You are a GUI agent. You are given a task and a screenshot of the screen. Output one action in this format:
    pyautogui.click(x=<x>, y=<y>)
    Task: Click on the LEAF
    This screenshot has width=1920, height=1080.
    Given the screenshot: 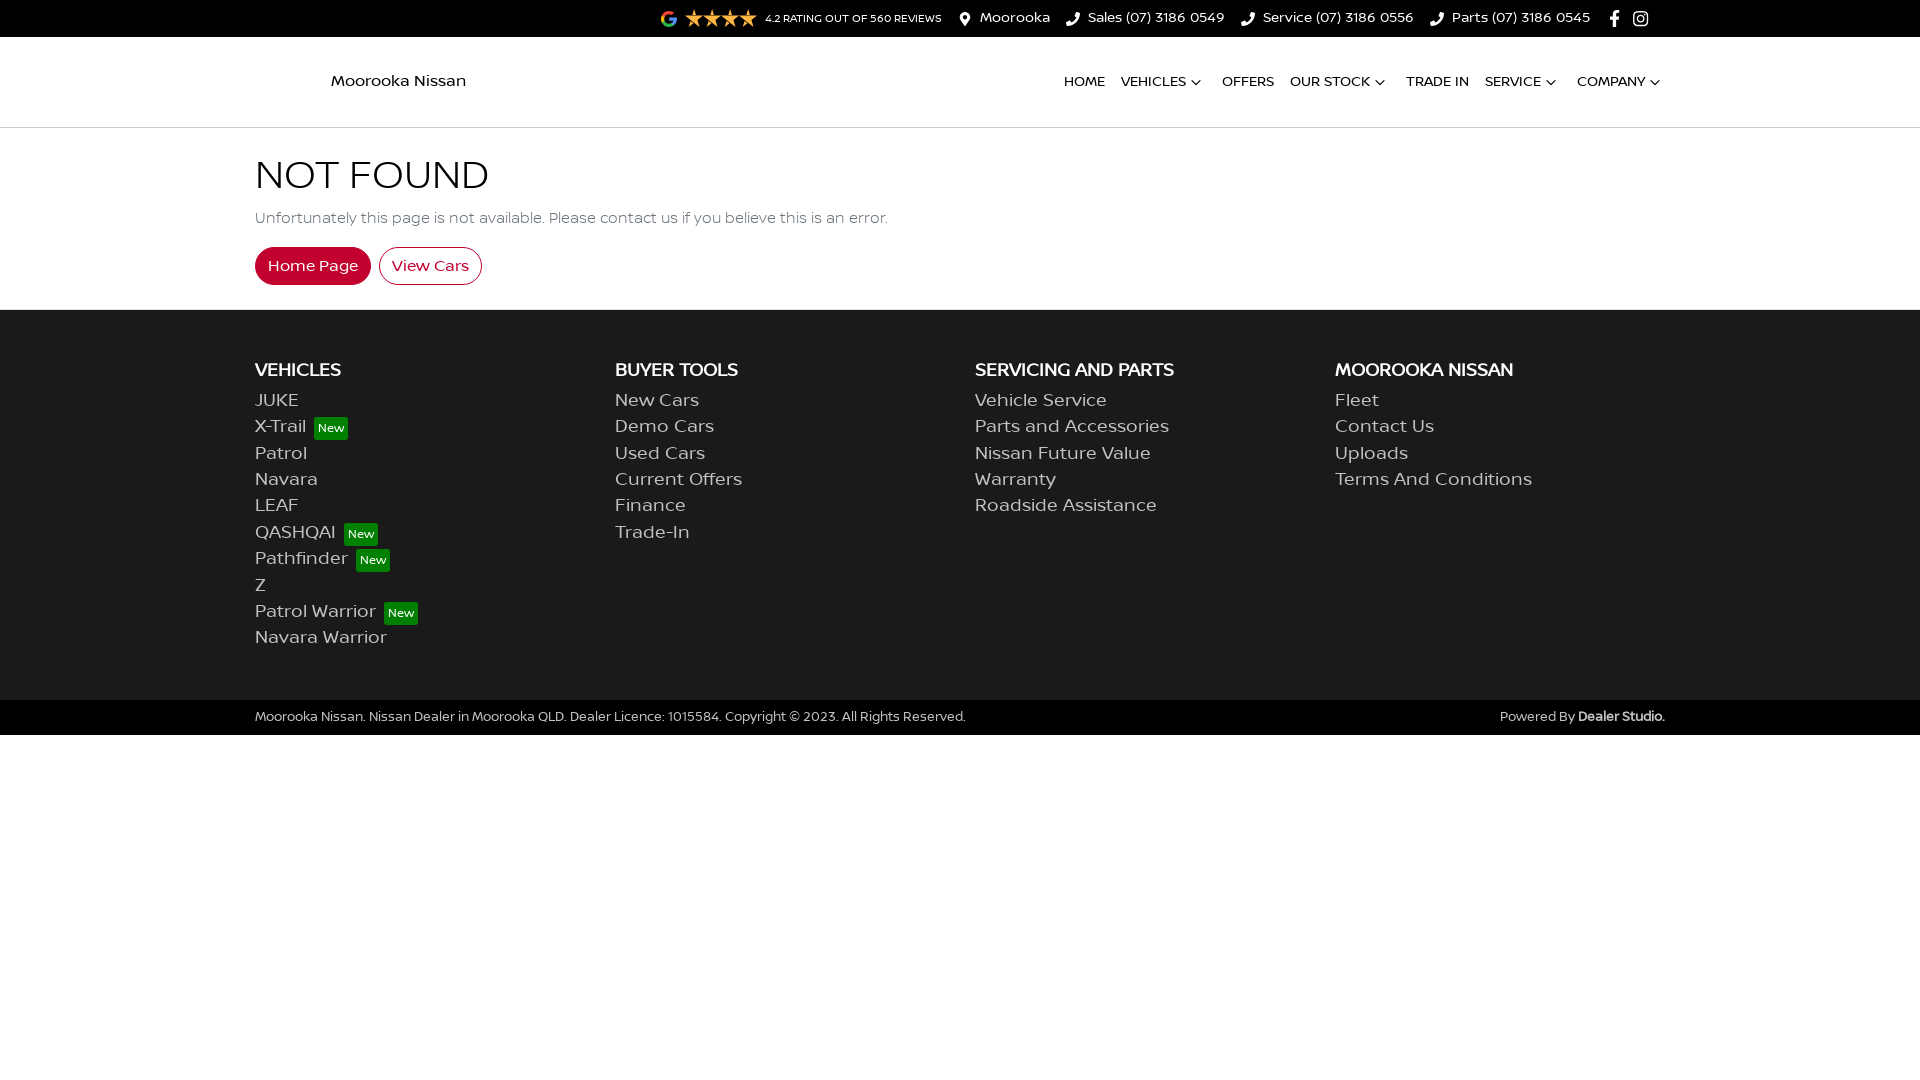 What is the action you would take?
    pyautogui.click(x=277, y=506)
    